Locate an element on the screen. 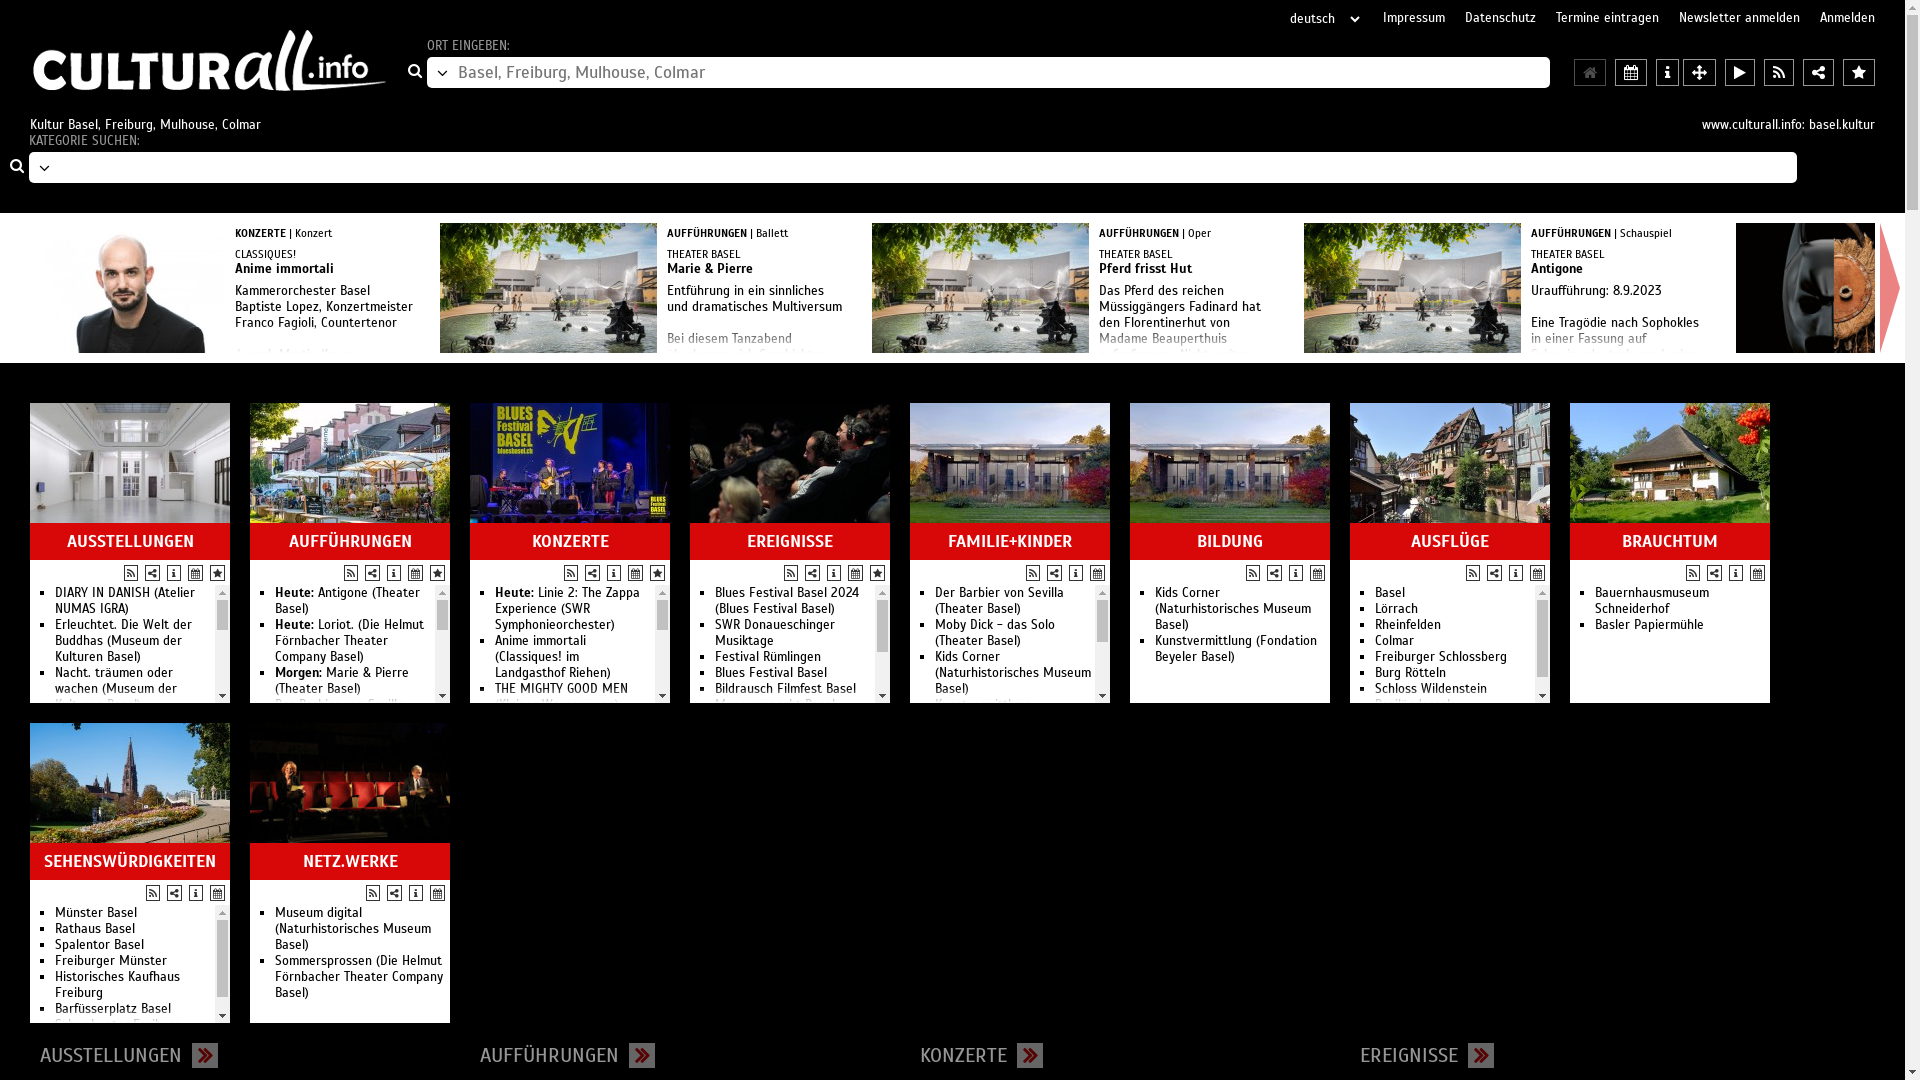 This screenshot has height=1080, width=1920. SWR Donaueschinger Musiktage is located at coordinates (775, 633).